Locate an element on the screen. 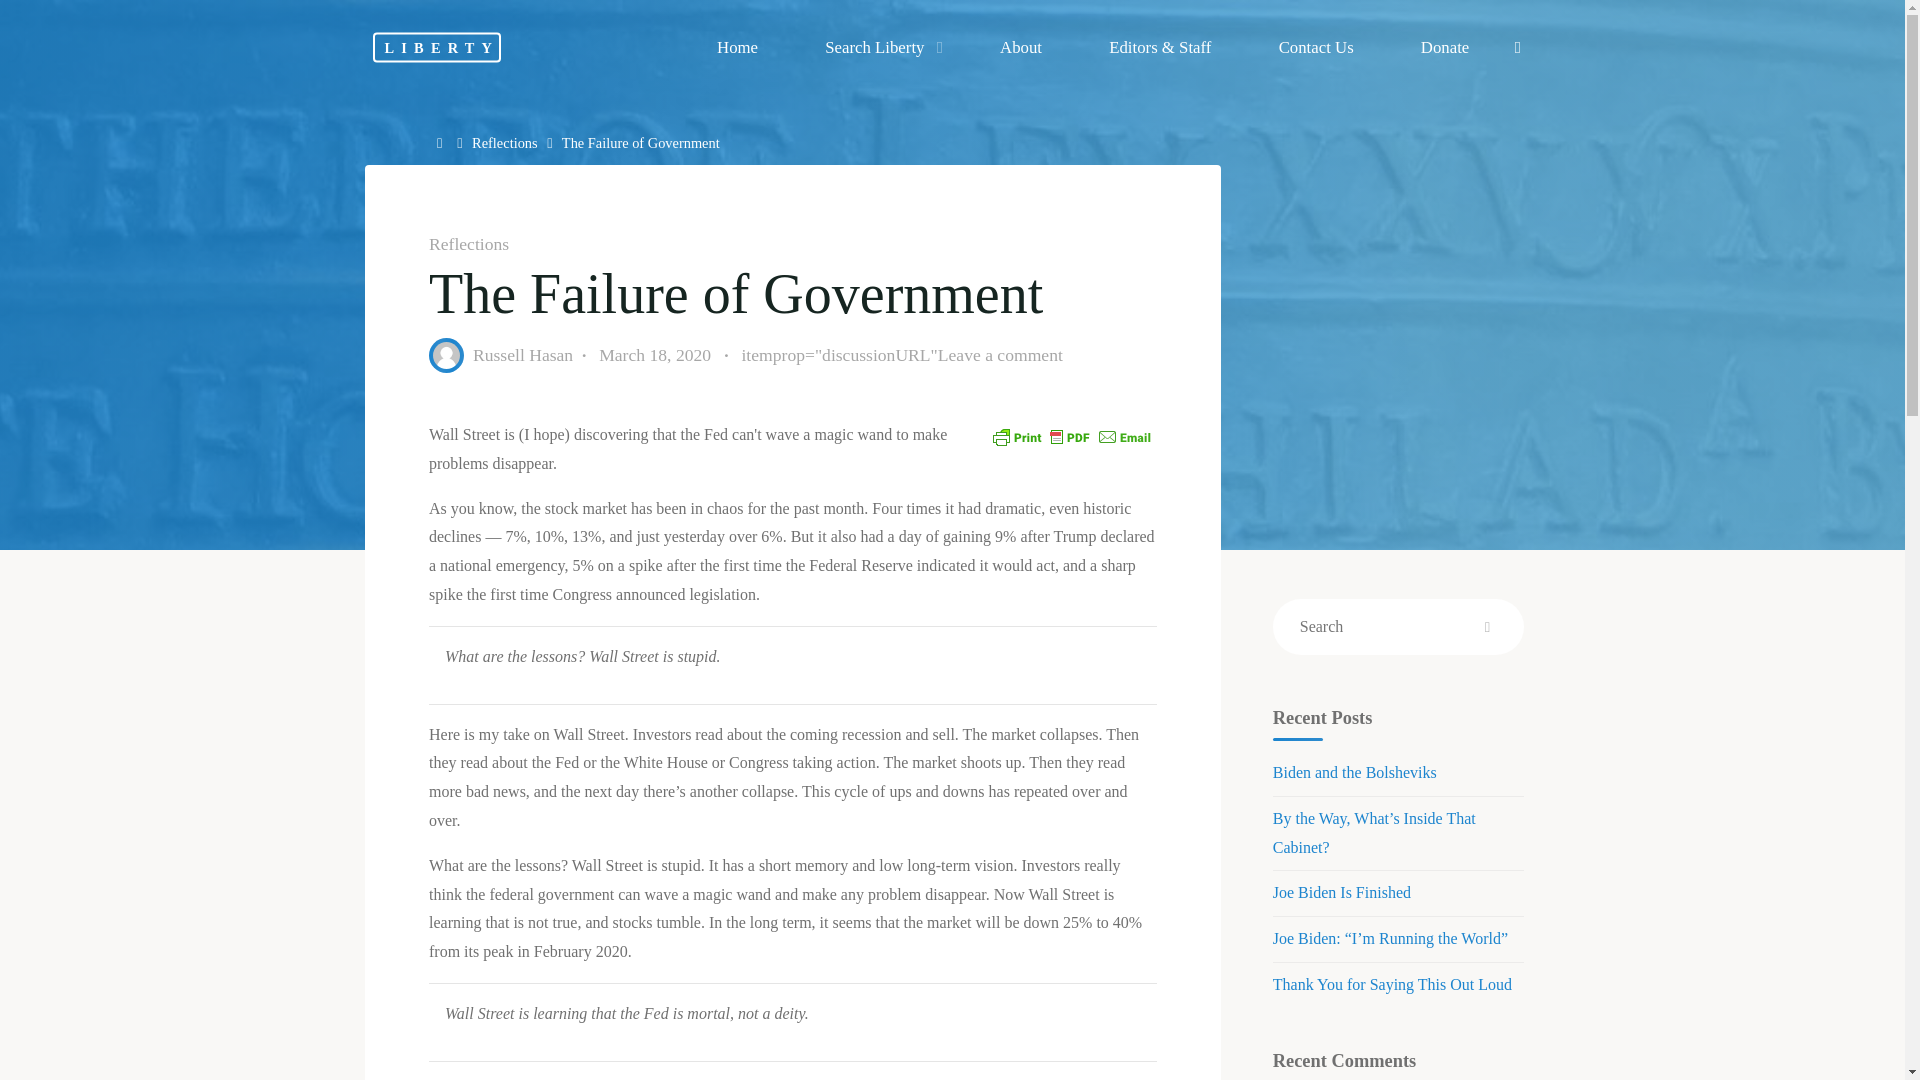  Jump to comments is located at coordinates (901, 356).